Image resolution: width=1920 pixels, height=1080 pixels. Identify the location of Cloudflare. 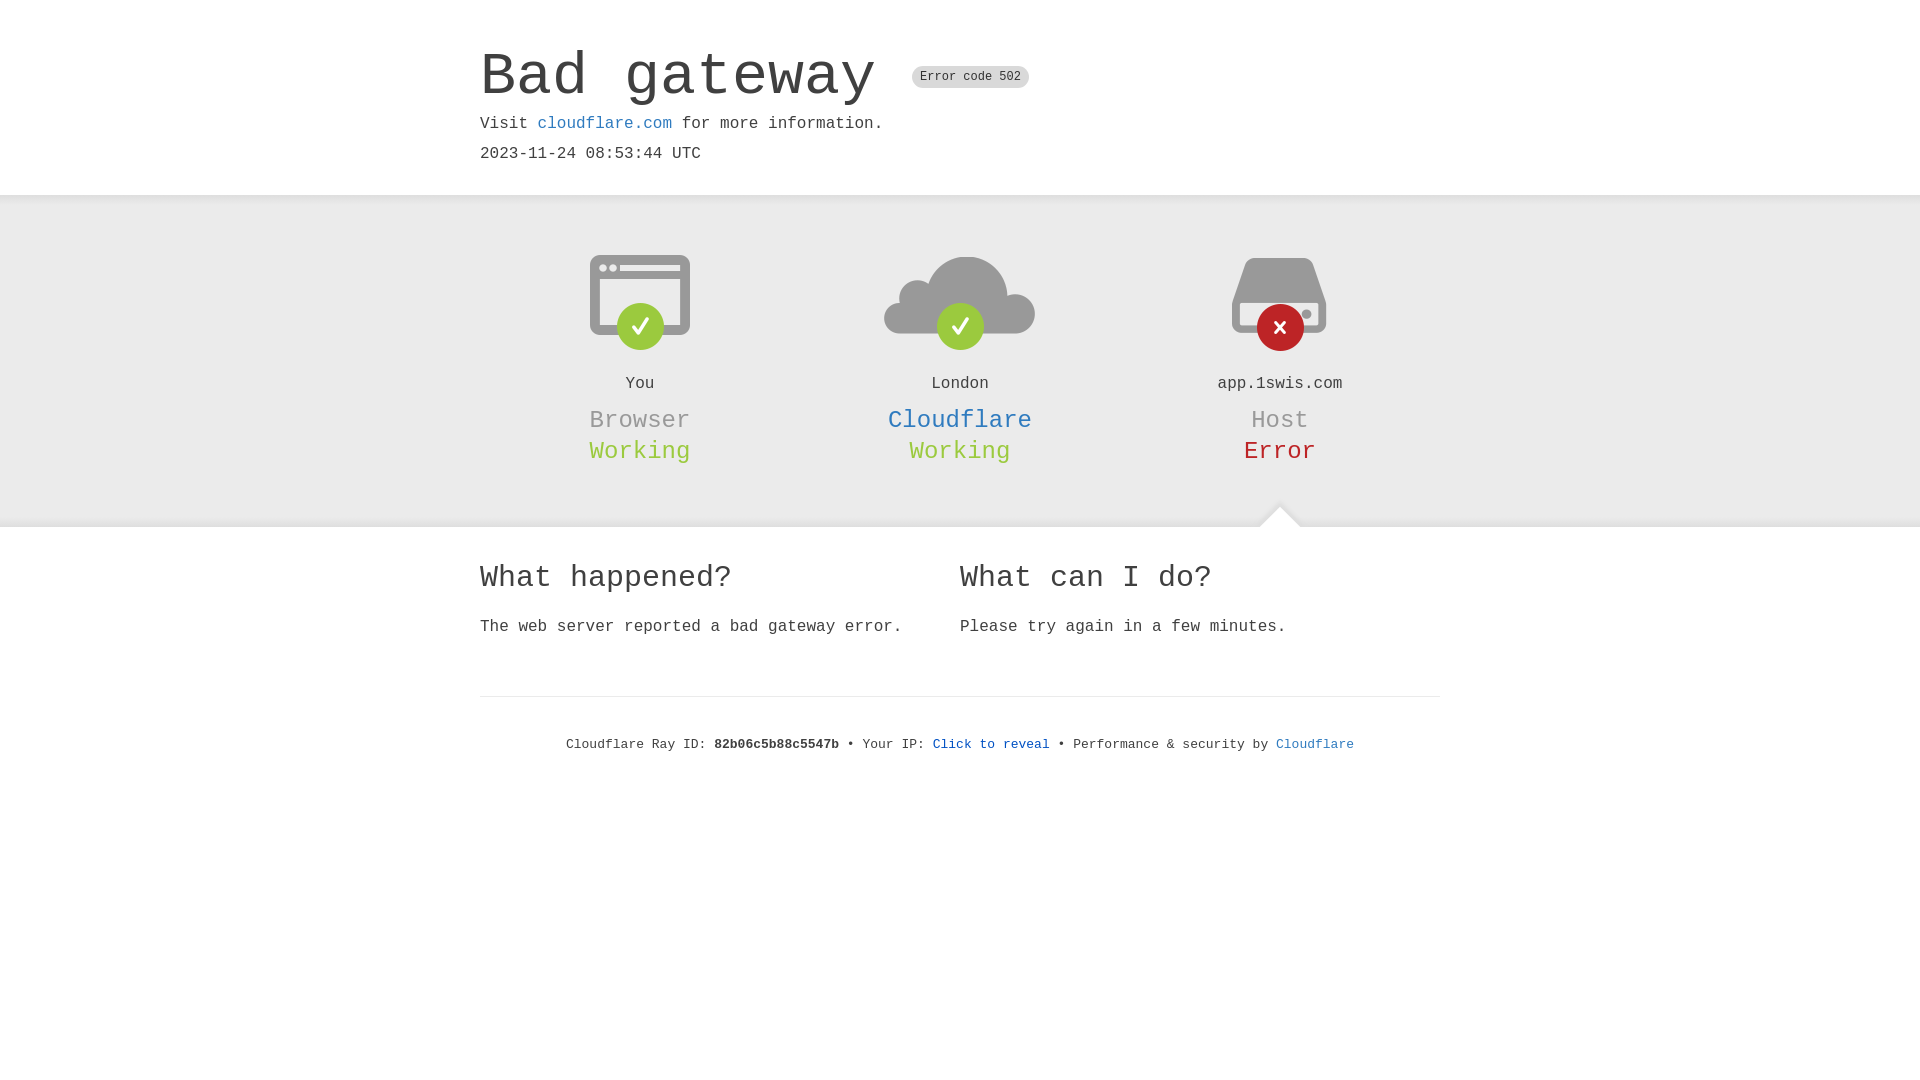
(1315, 744).